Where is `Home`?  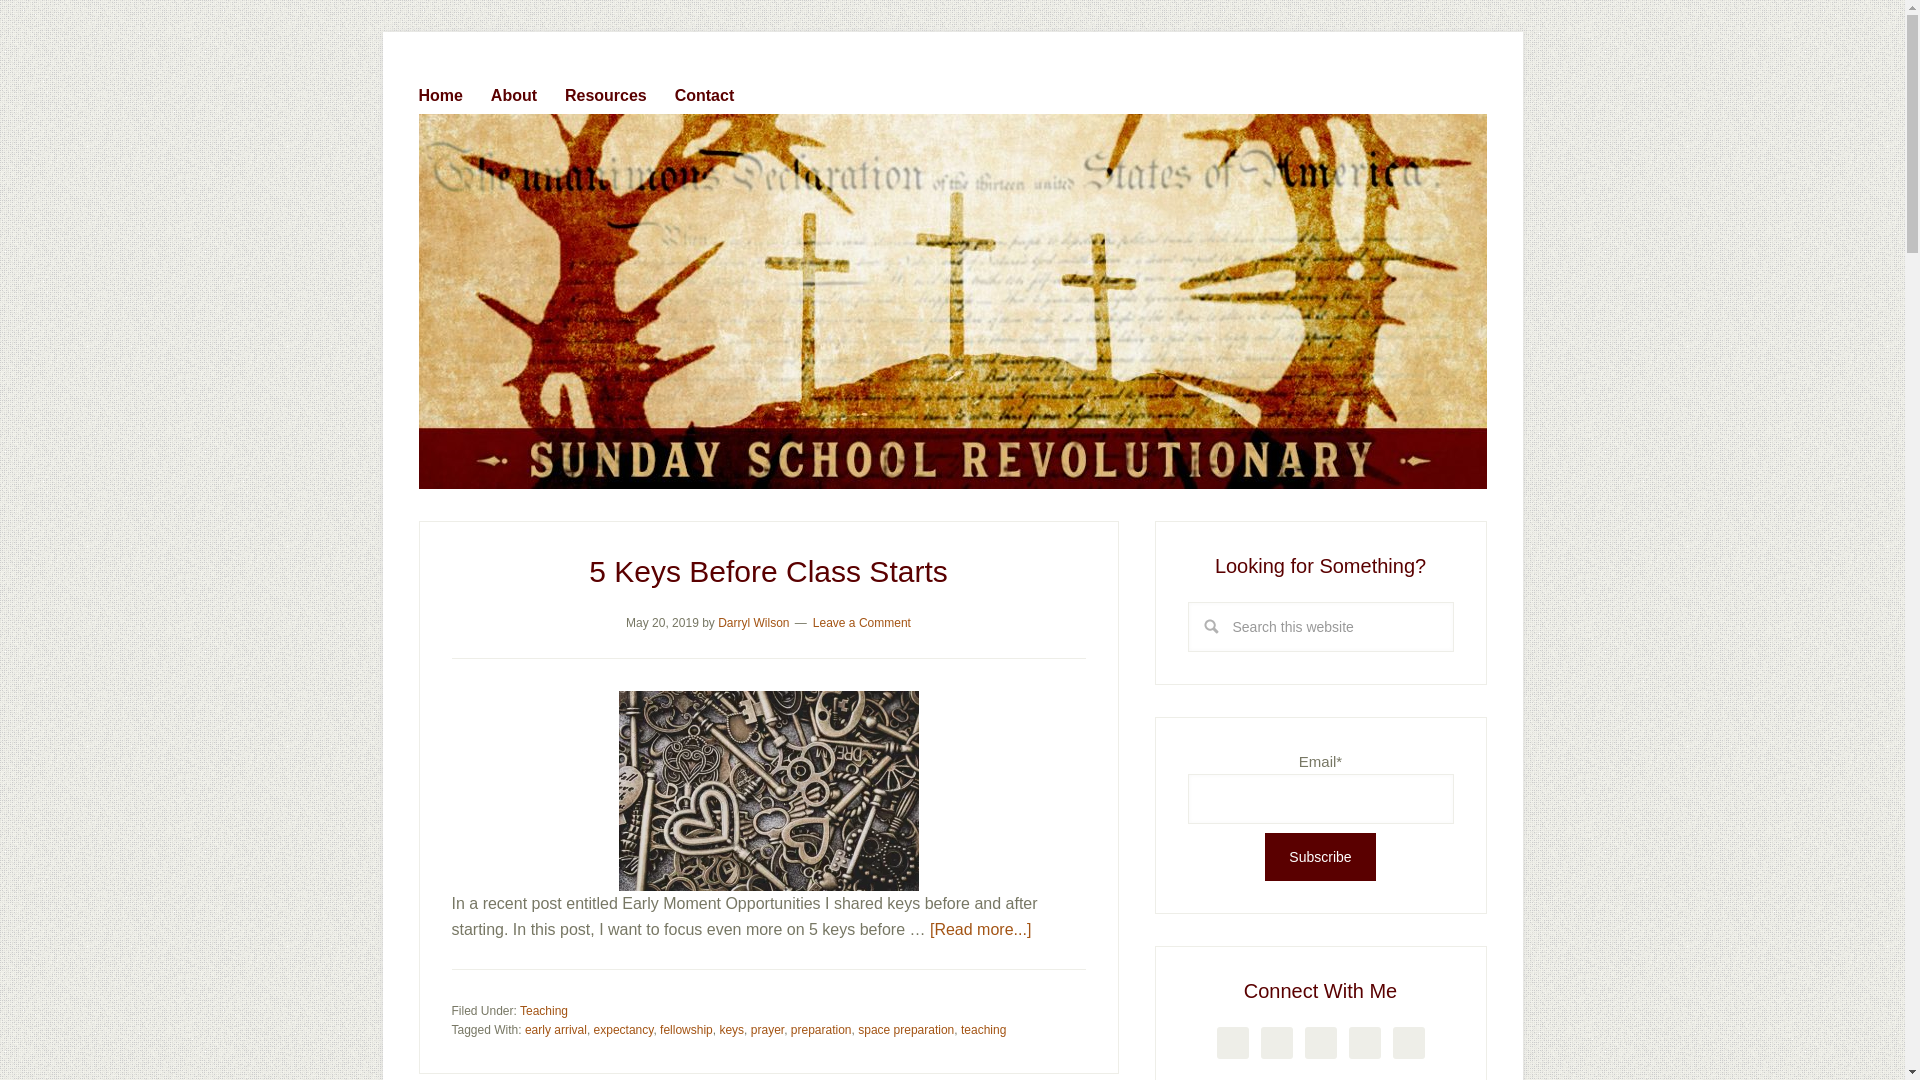
Home is located at coordinates (452, 91).